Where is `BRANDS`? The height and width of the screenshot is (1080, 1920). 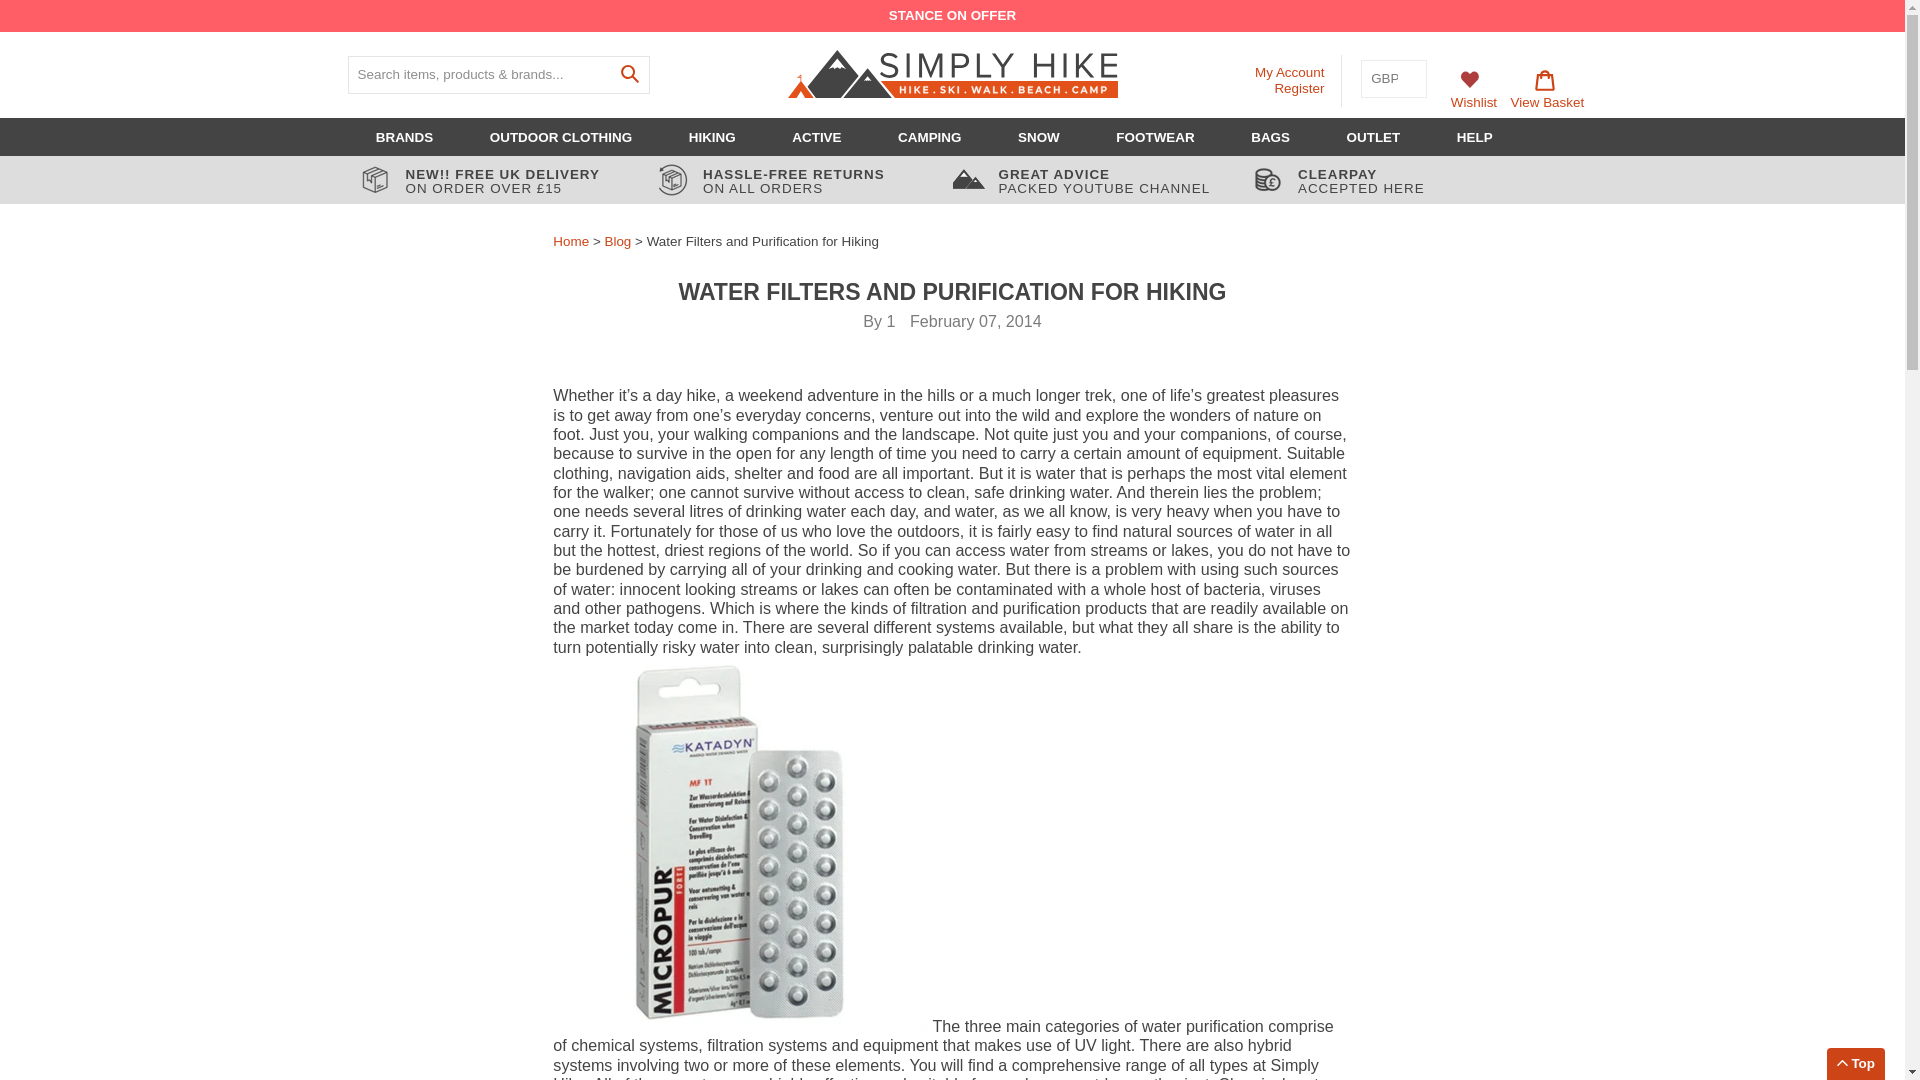
BRANDS is located at coordinates (404, 137).